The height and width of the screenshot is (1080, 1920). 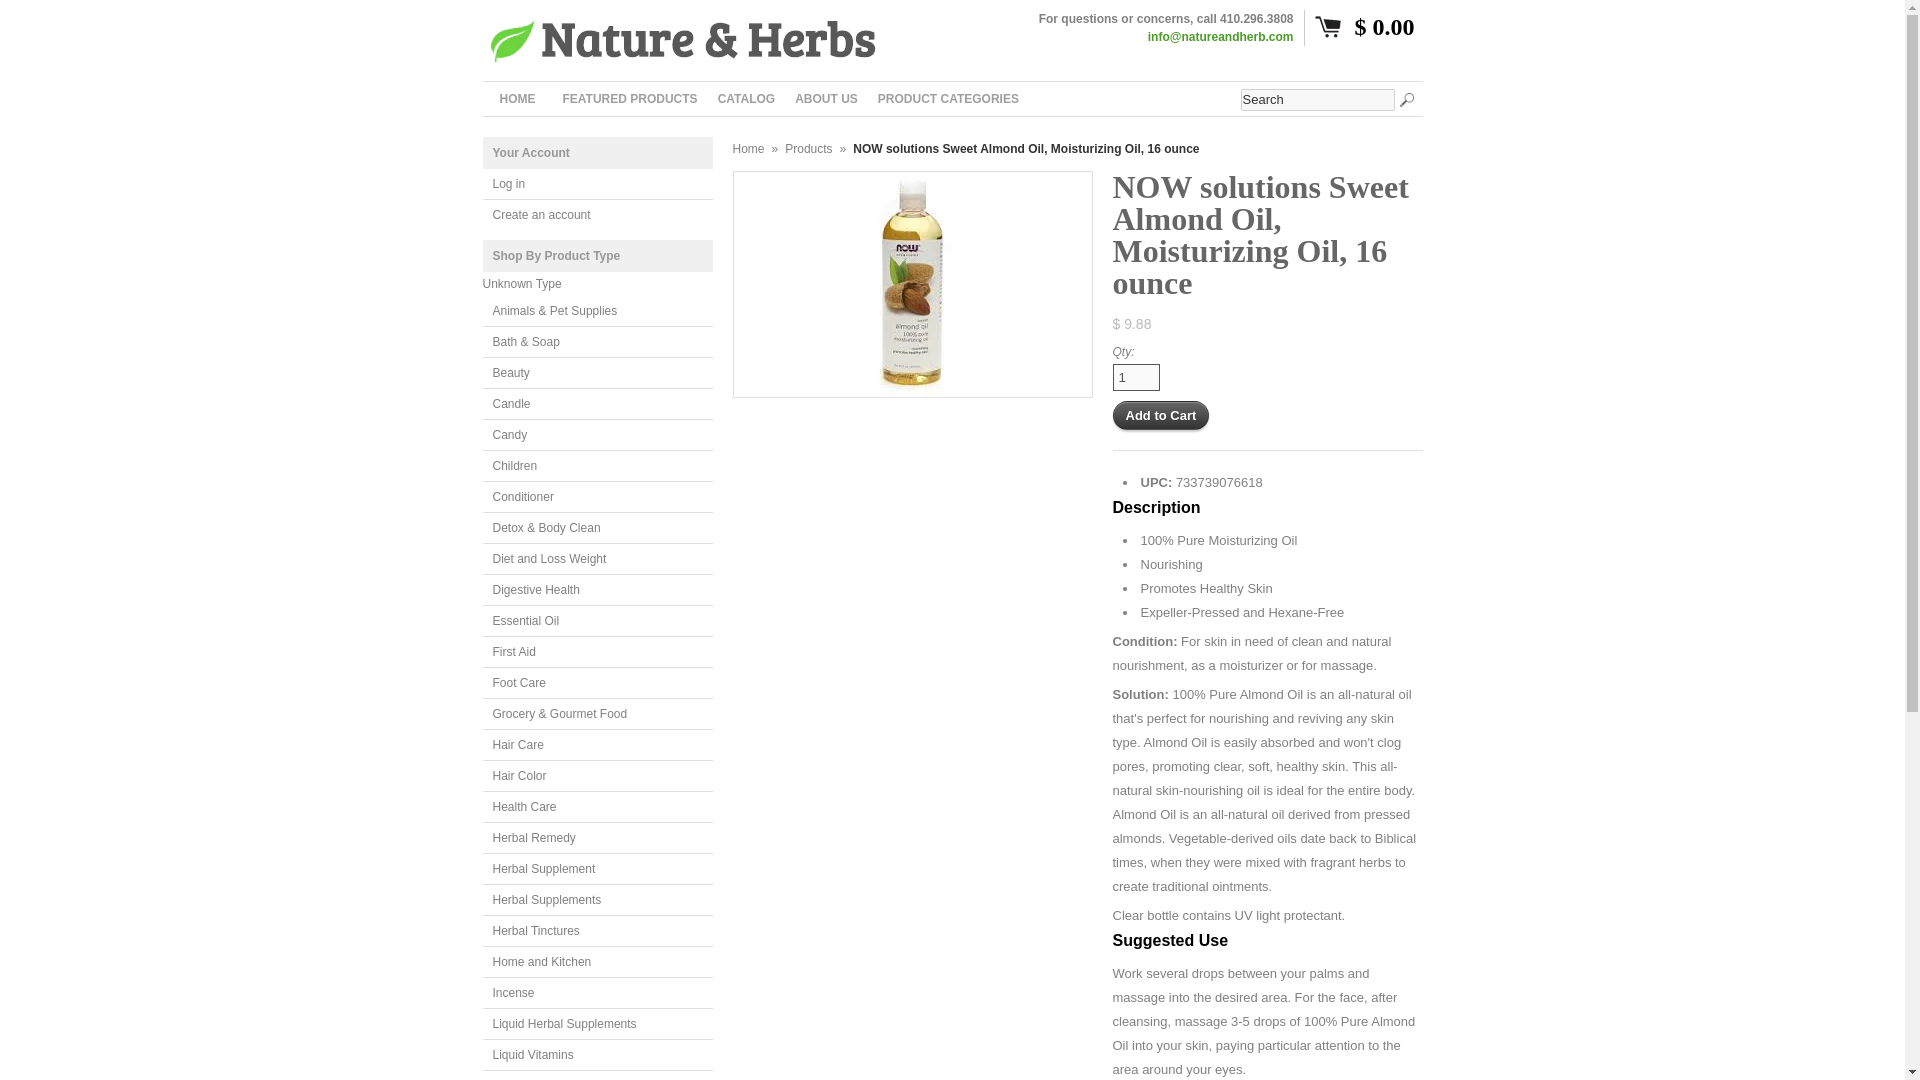 What do you see at coordinates (746, 98) in the screenshot?
I see `CATALOG` at bounding box center [746, 98].